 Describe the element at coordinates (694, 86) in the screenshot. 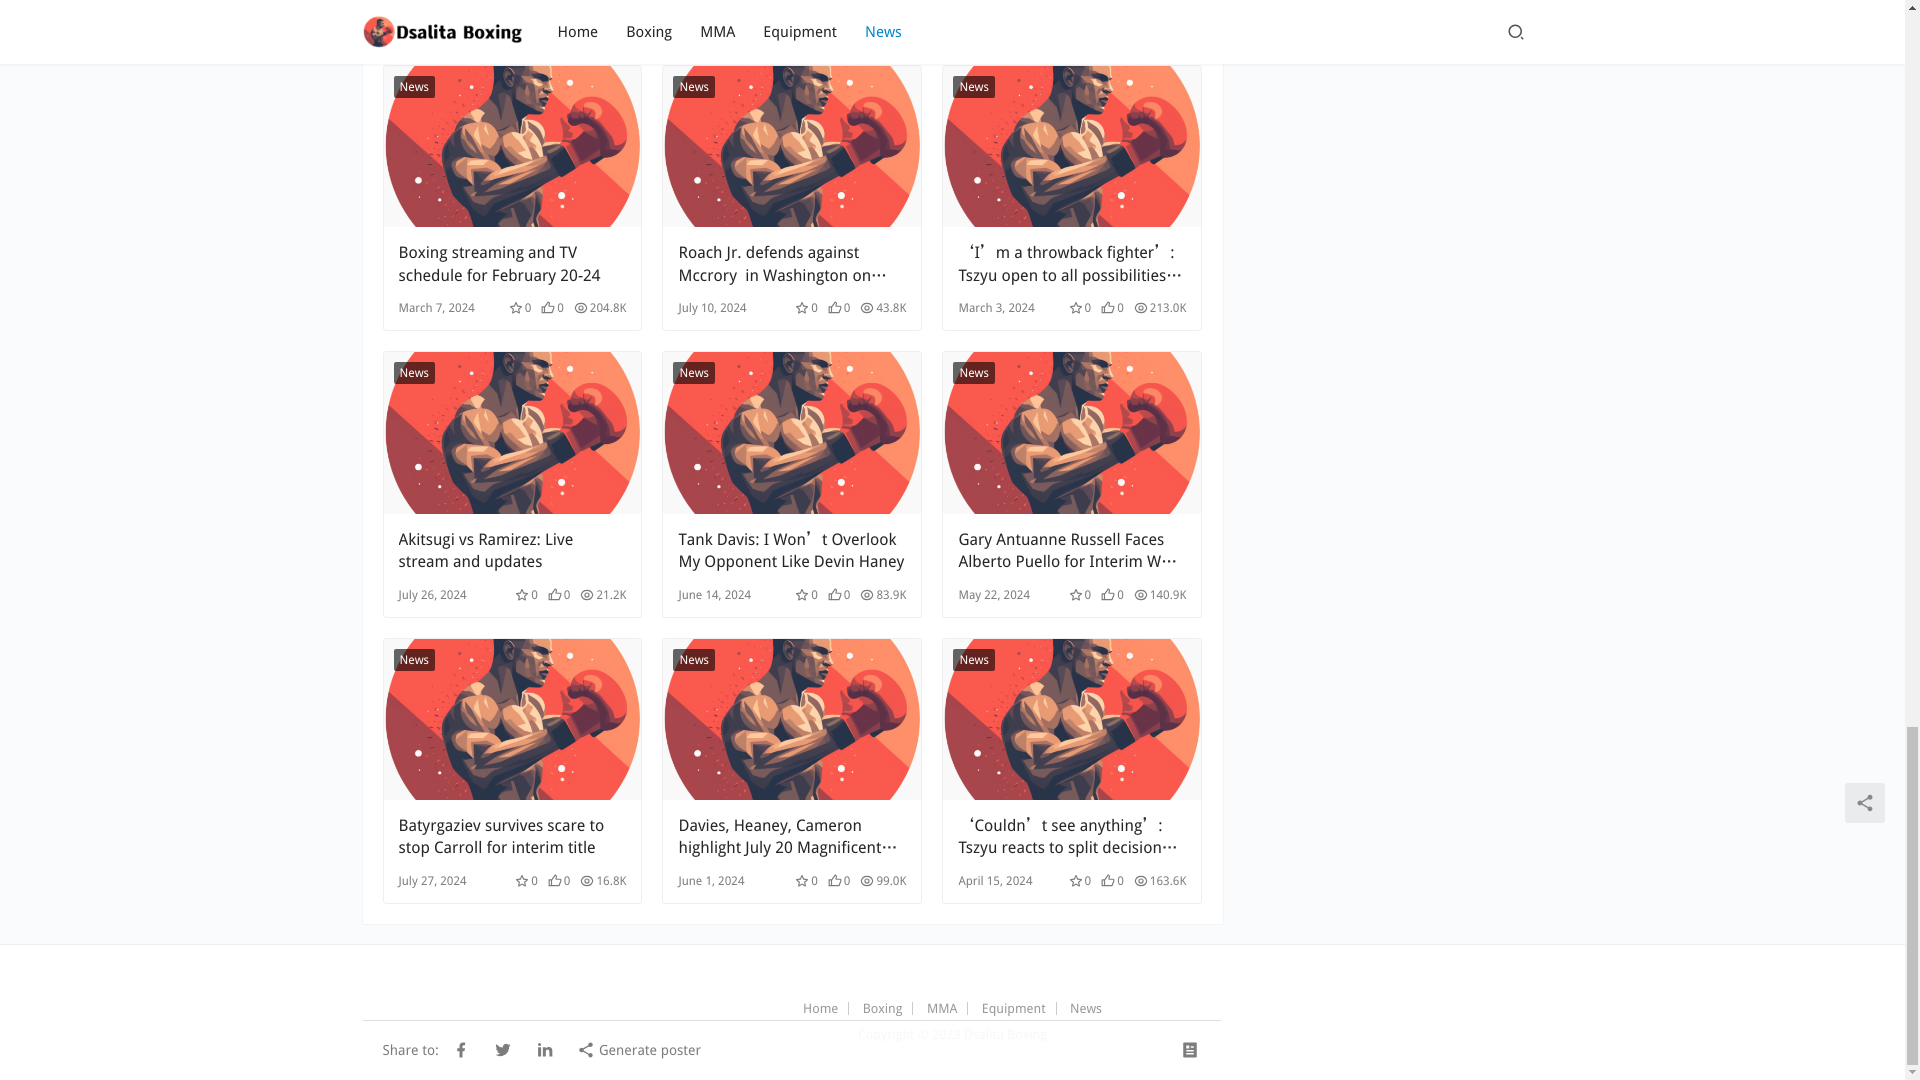

I see `News` at that location.